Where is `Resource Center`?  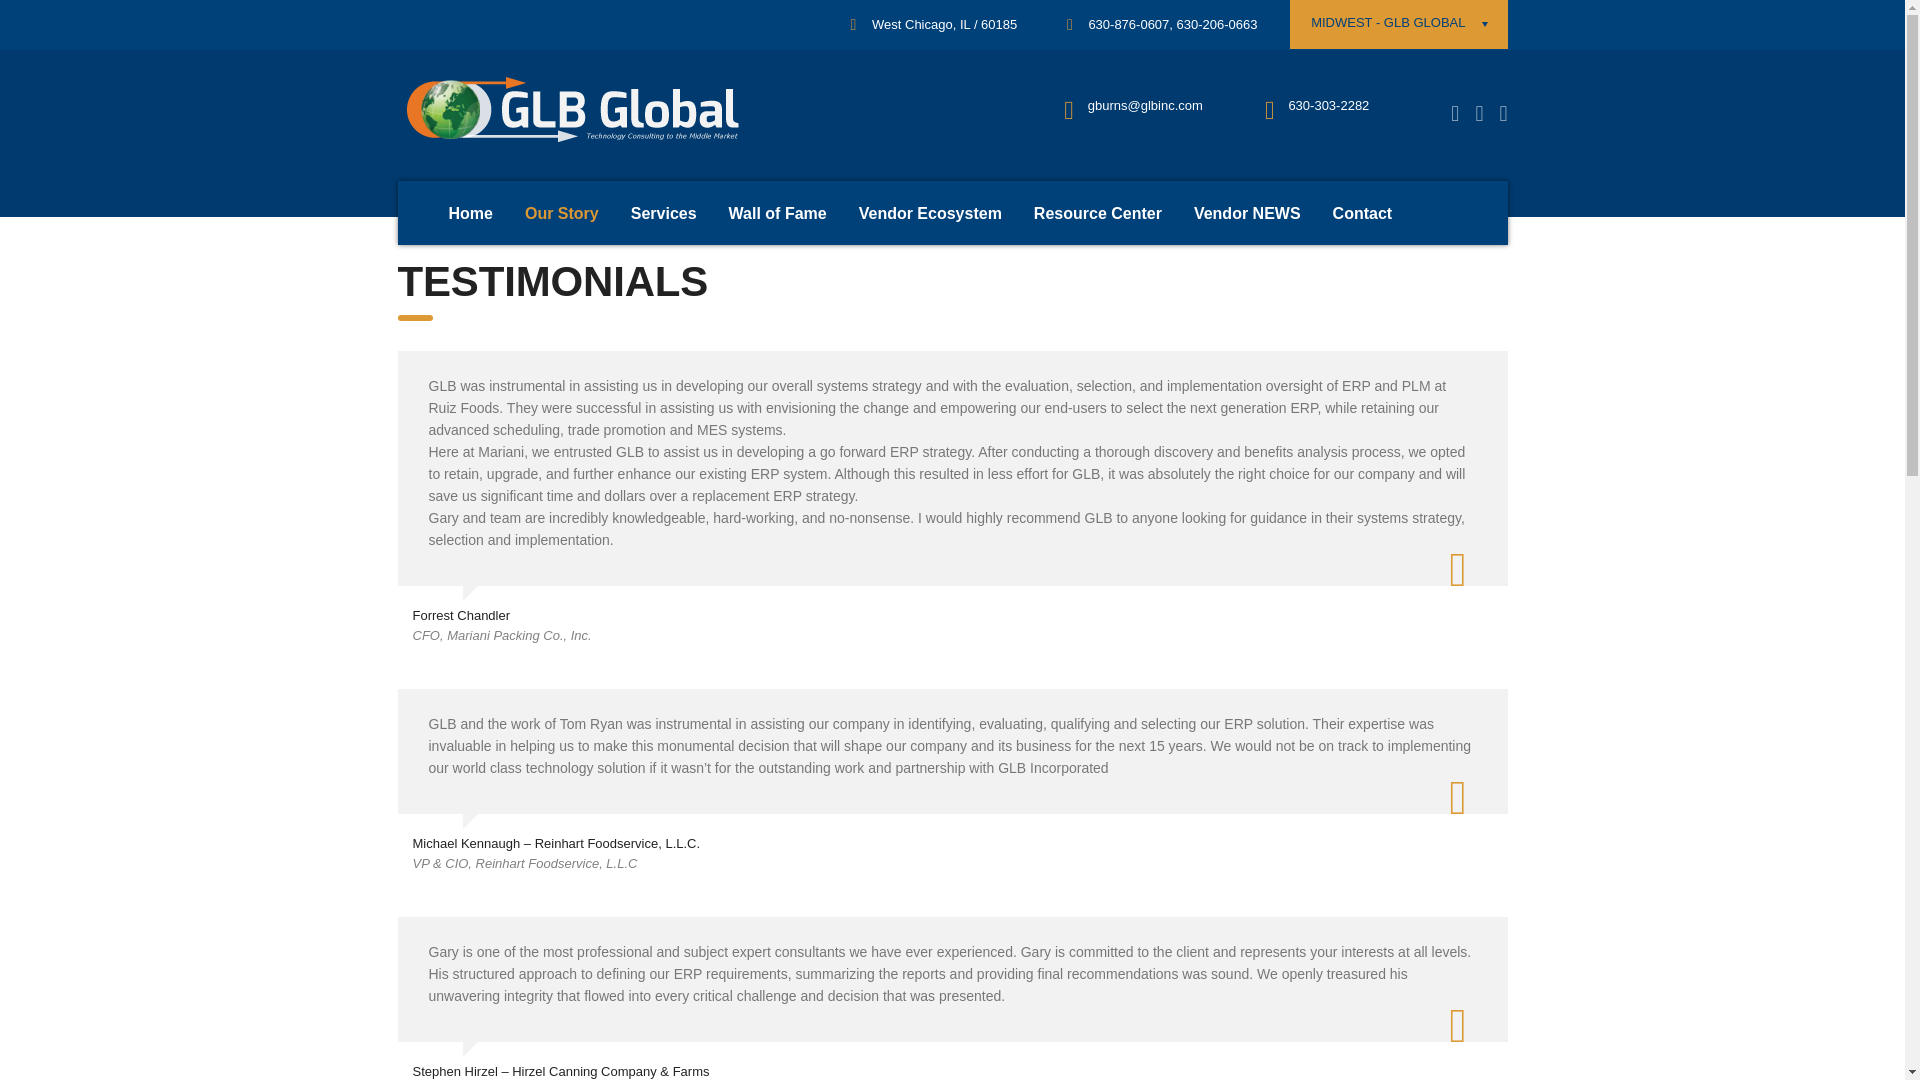 Resource Center is located at coordinates (1098, 213).